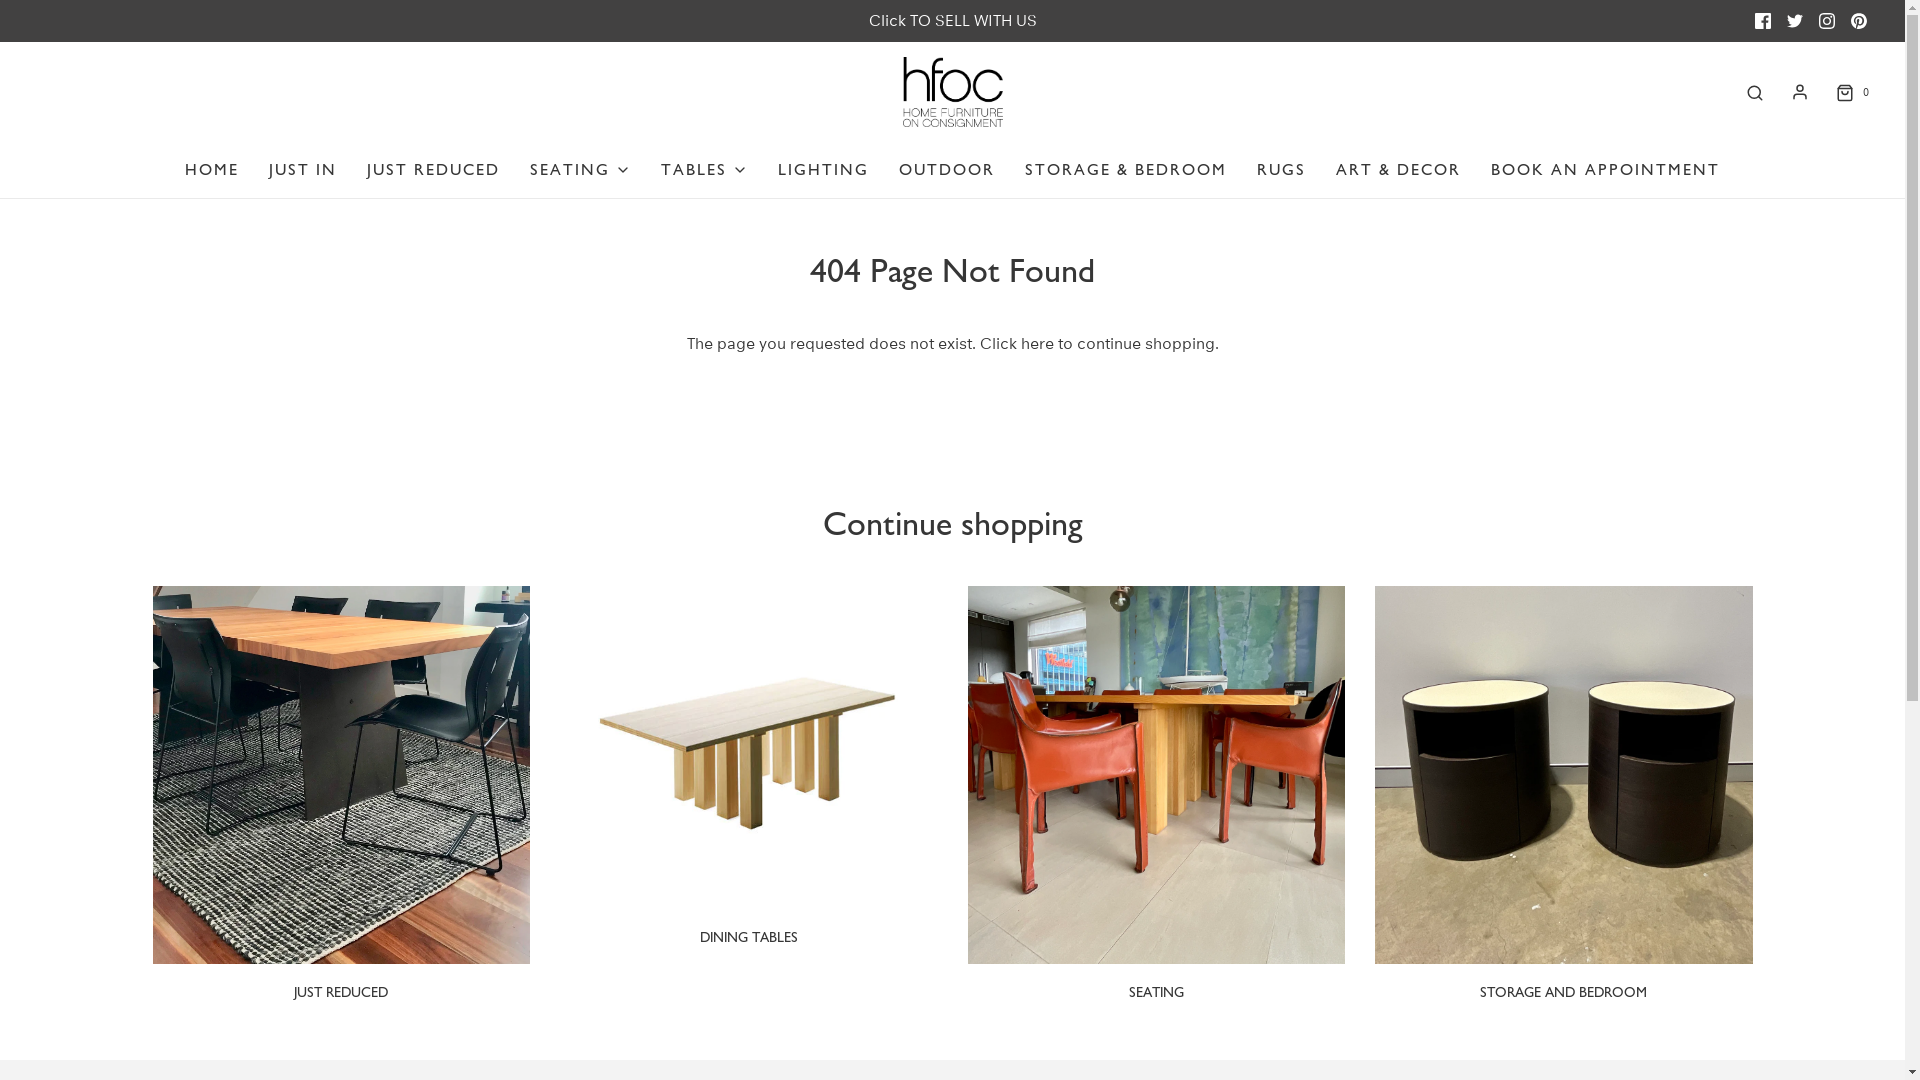 The height and width of the screenshot is (1080, 1920). What do you see at coordinates (749, 938) in the screenshot?
I see `DINING TABLES` at bounding box center [749, 938].